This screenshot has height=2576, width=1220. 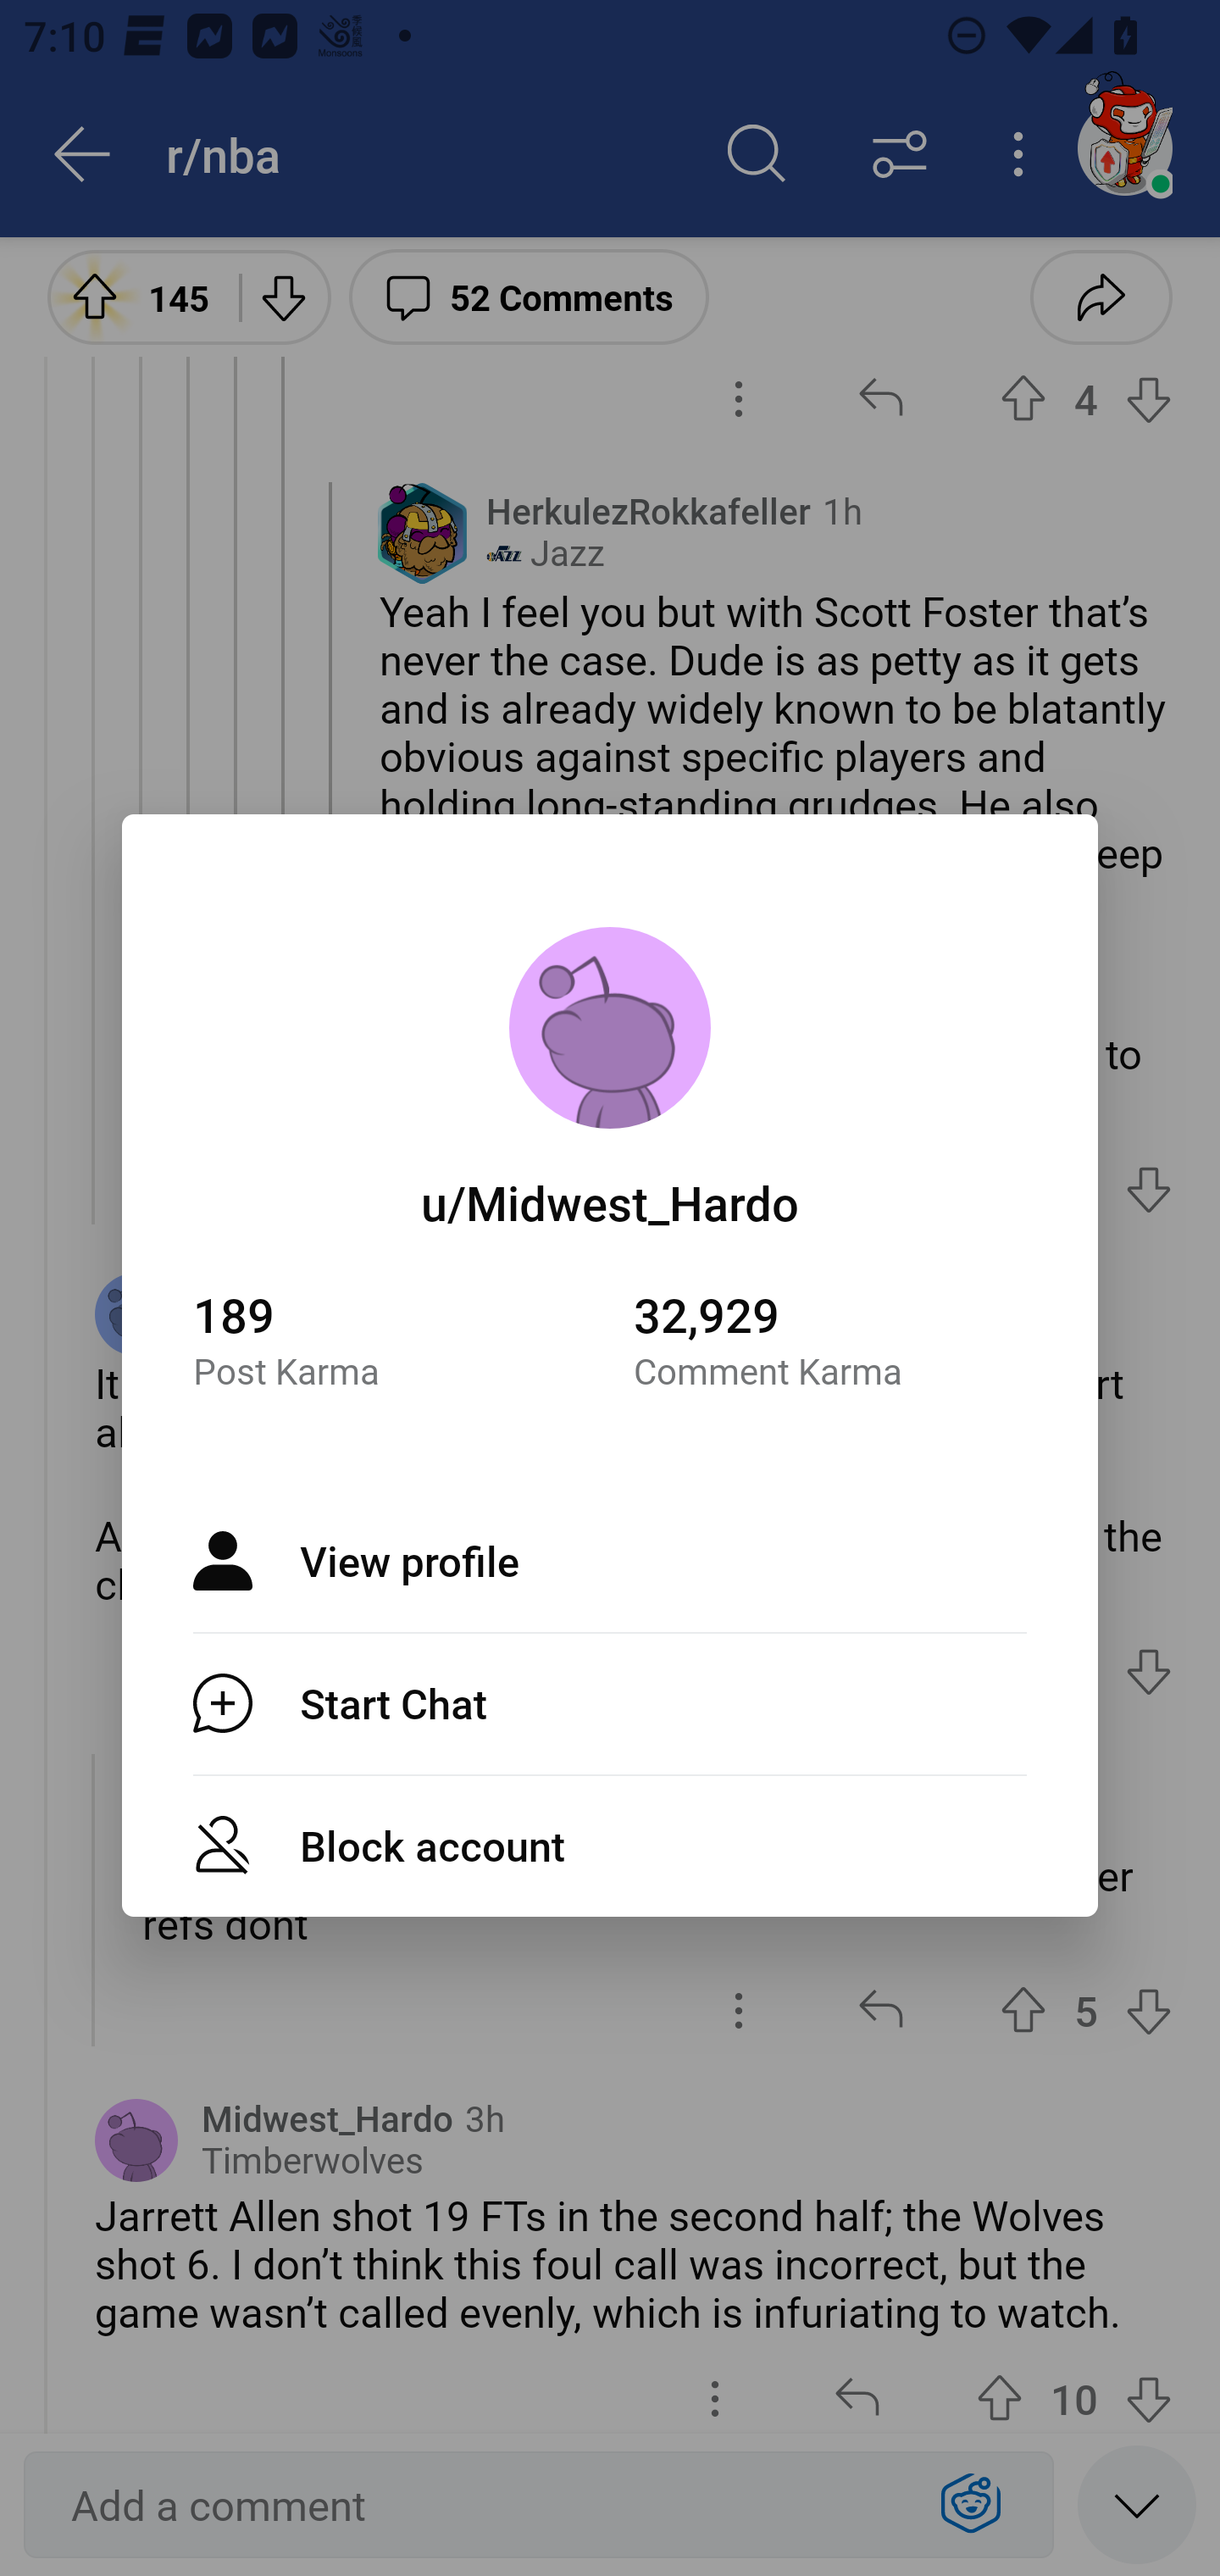 What do you see at coordinates (610, 1561) in the screenshot?
I see `View profile` at bounding box center [610, 1561].